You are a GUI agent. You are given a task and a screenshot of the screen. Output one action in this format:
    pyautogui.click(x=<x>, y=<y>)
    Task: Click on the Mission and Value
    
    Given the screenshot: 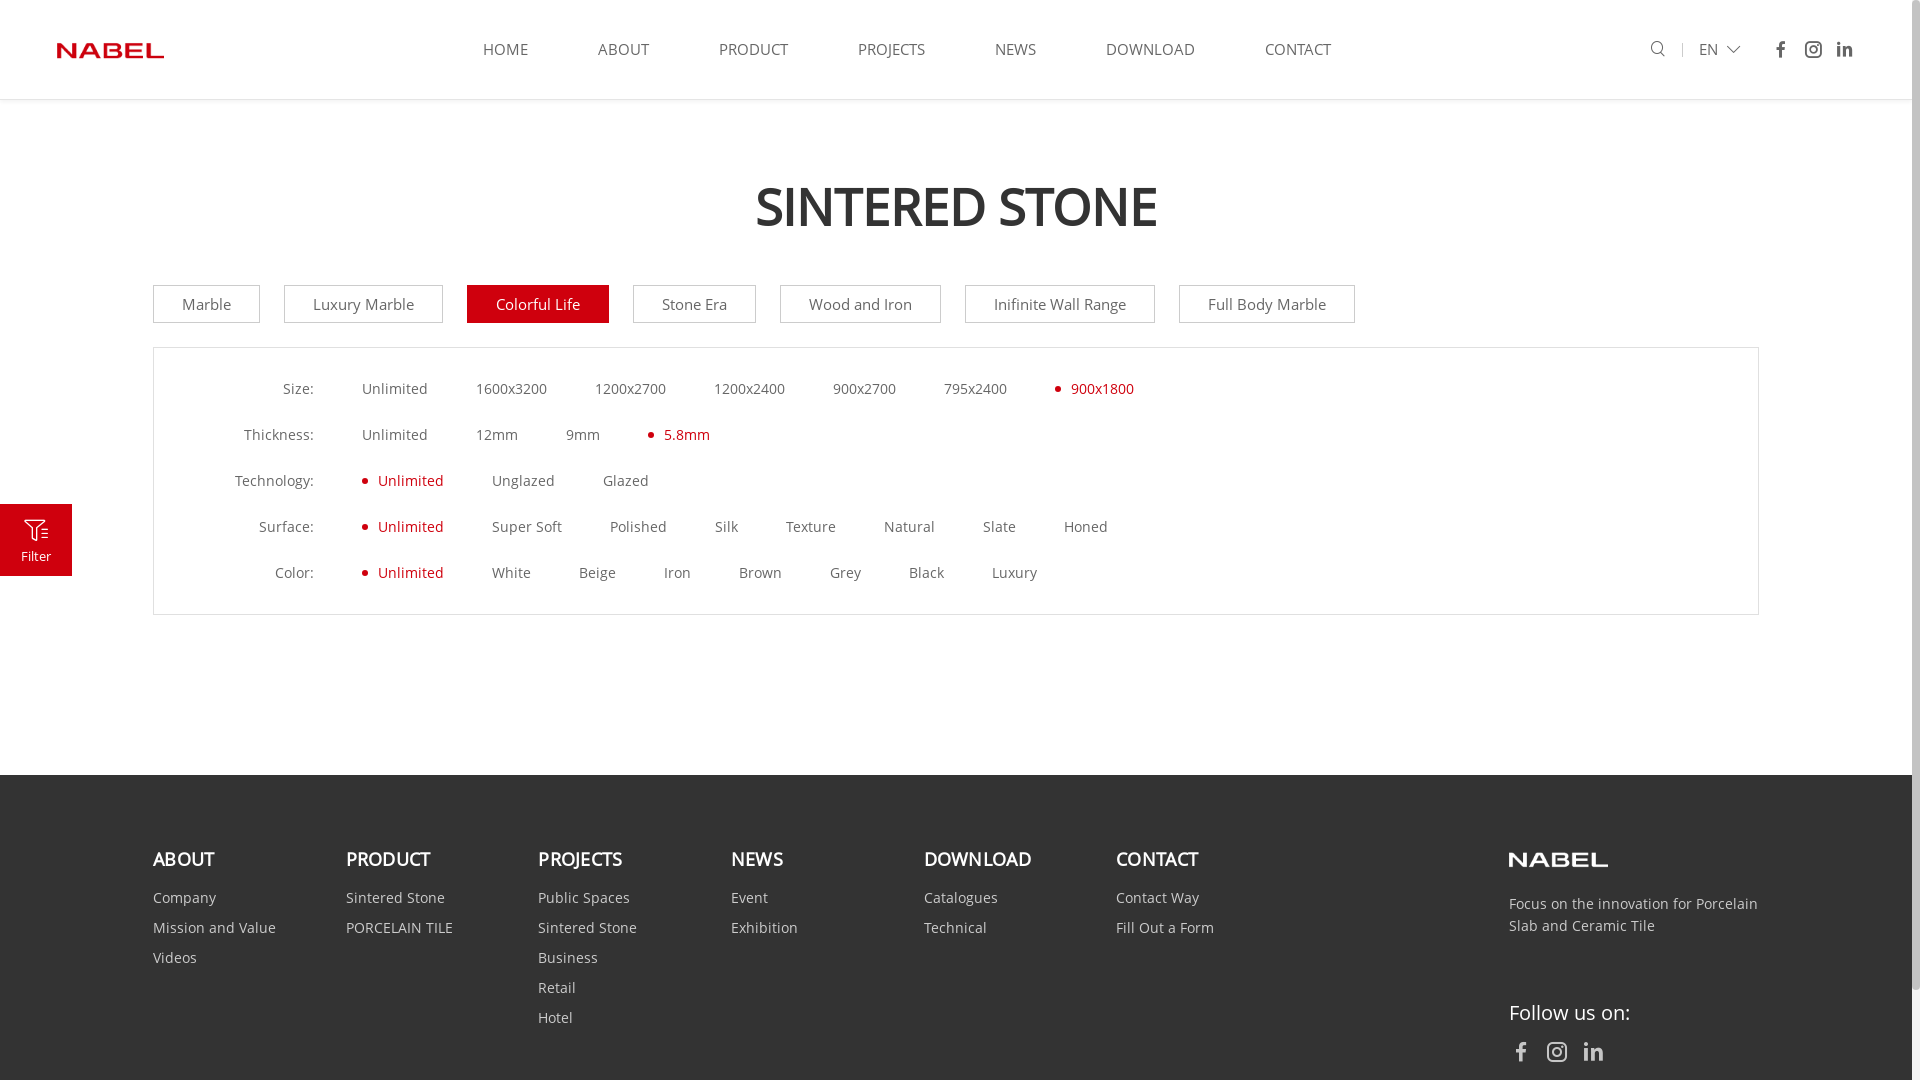 What is the action you would take?
    pyautogui.click(x=214, y=928)
    